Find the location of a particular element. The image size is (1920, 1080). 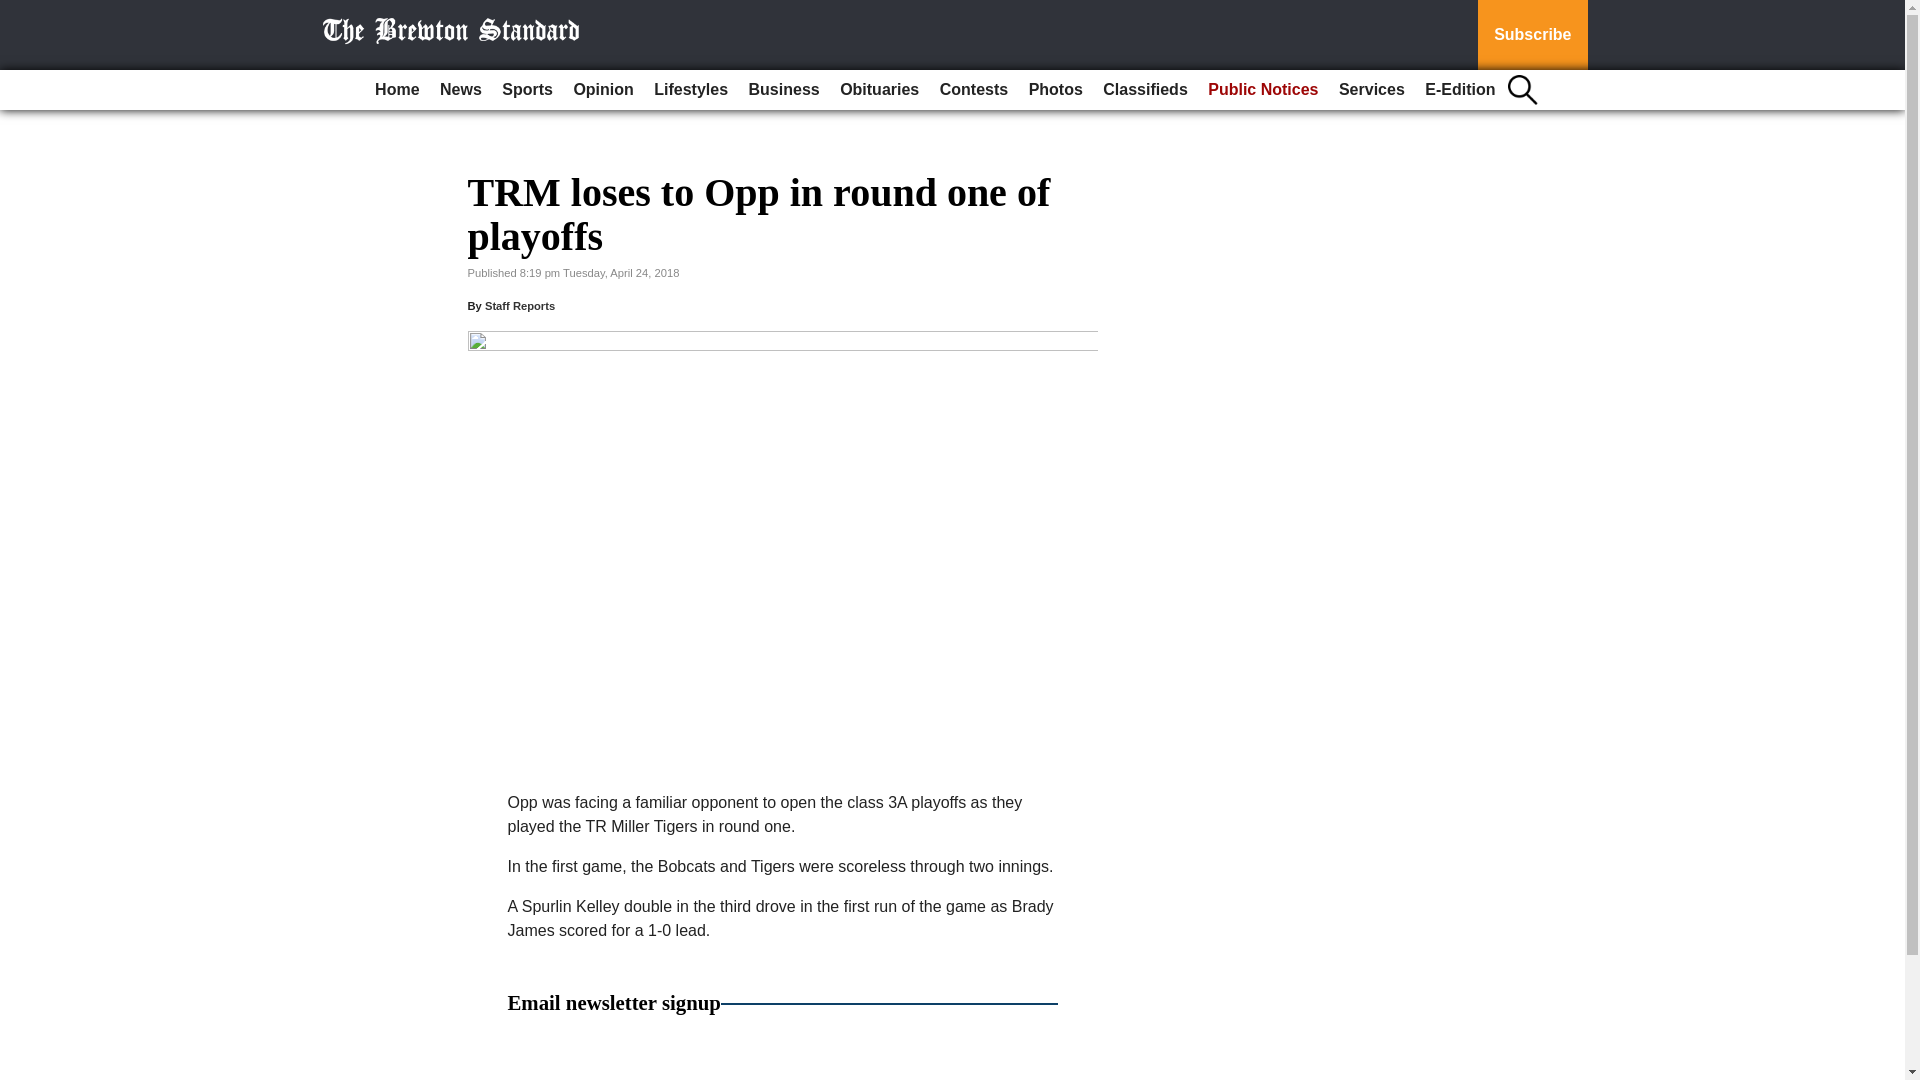

Services is located at coordinates (1372, 90).